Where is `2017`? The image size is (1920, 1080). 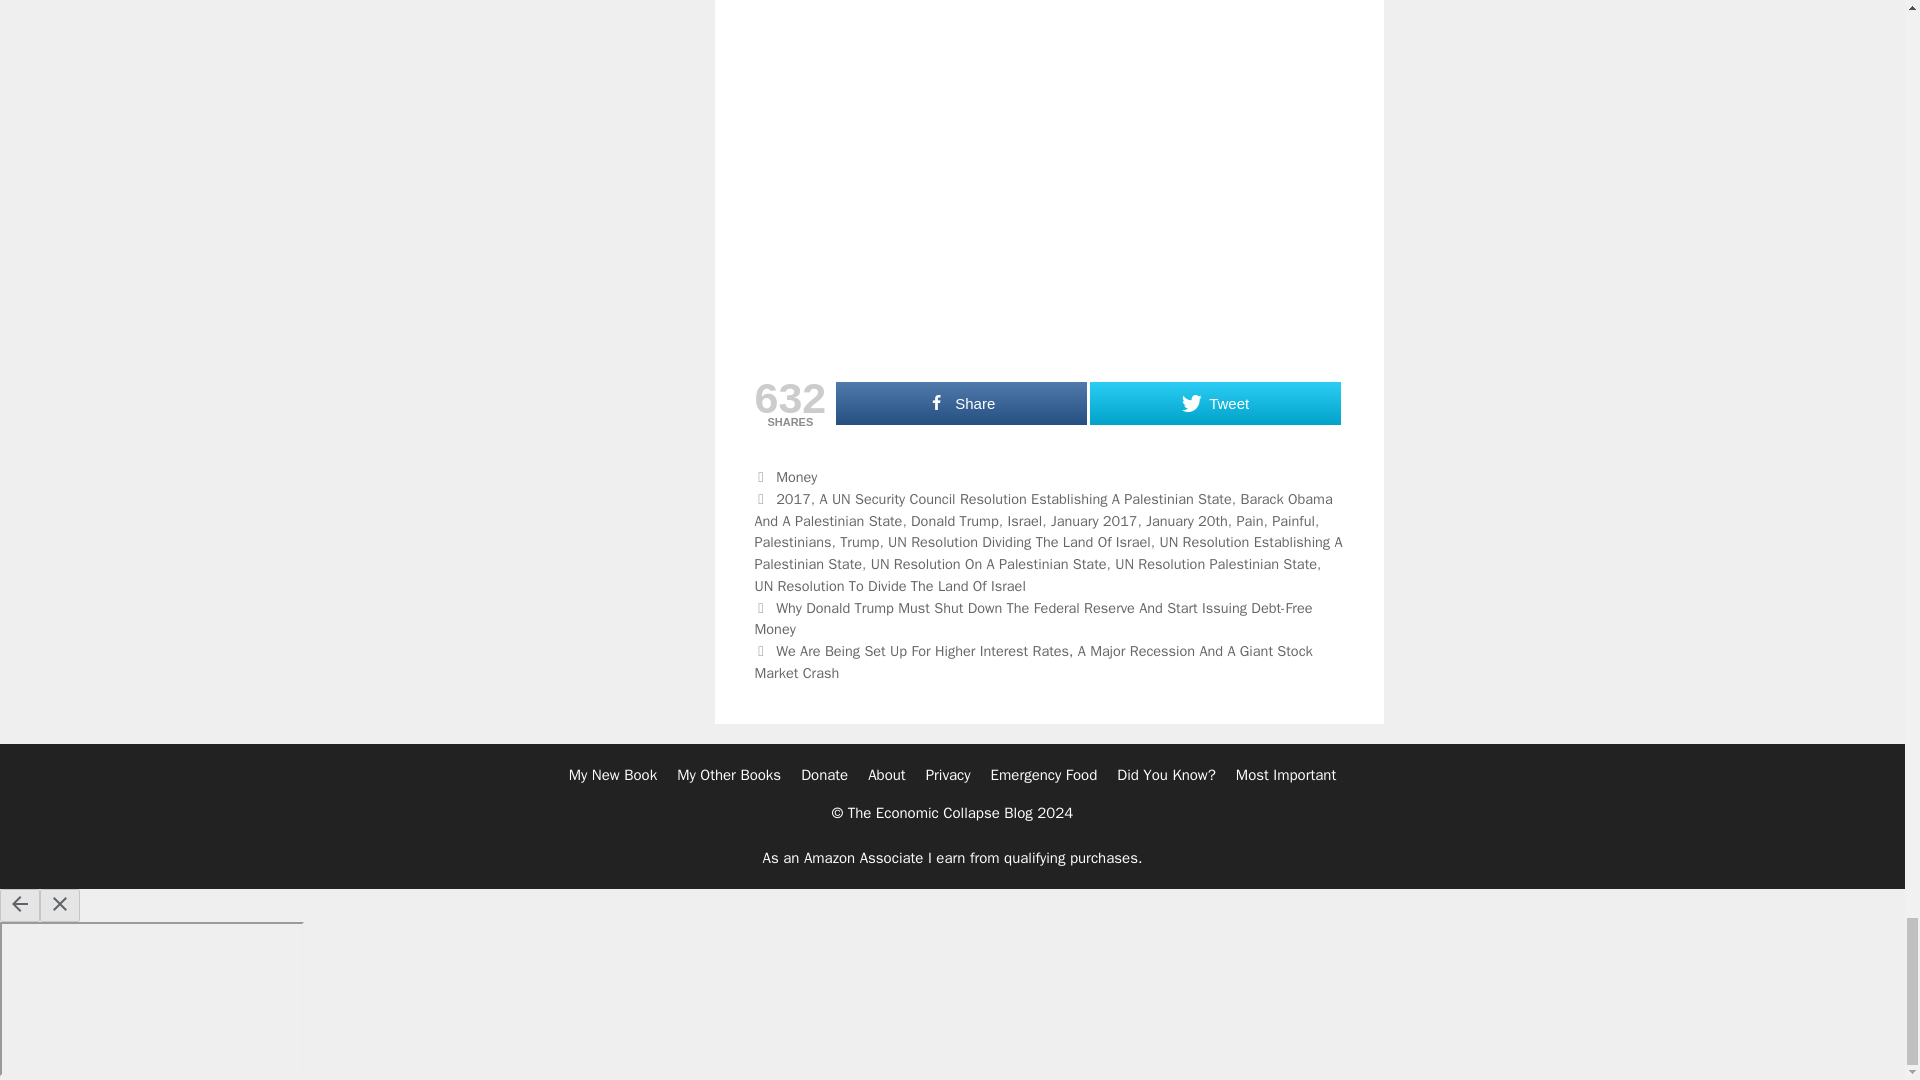
2017 is located at coordinates (792, 498).